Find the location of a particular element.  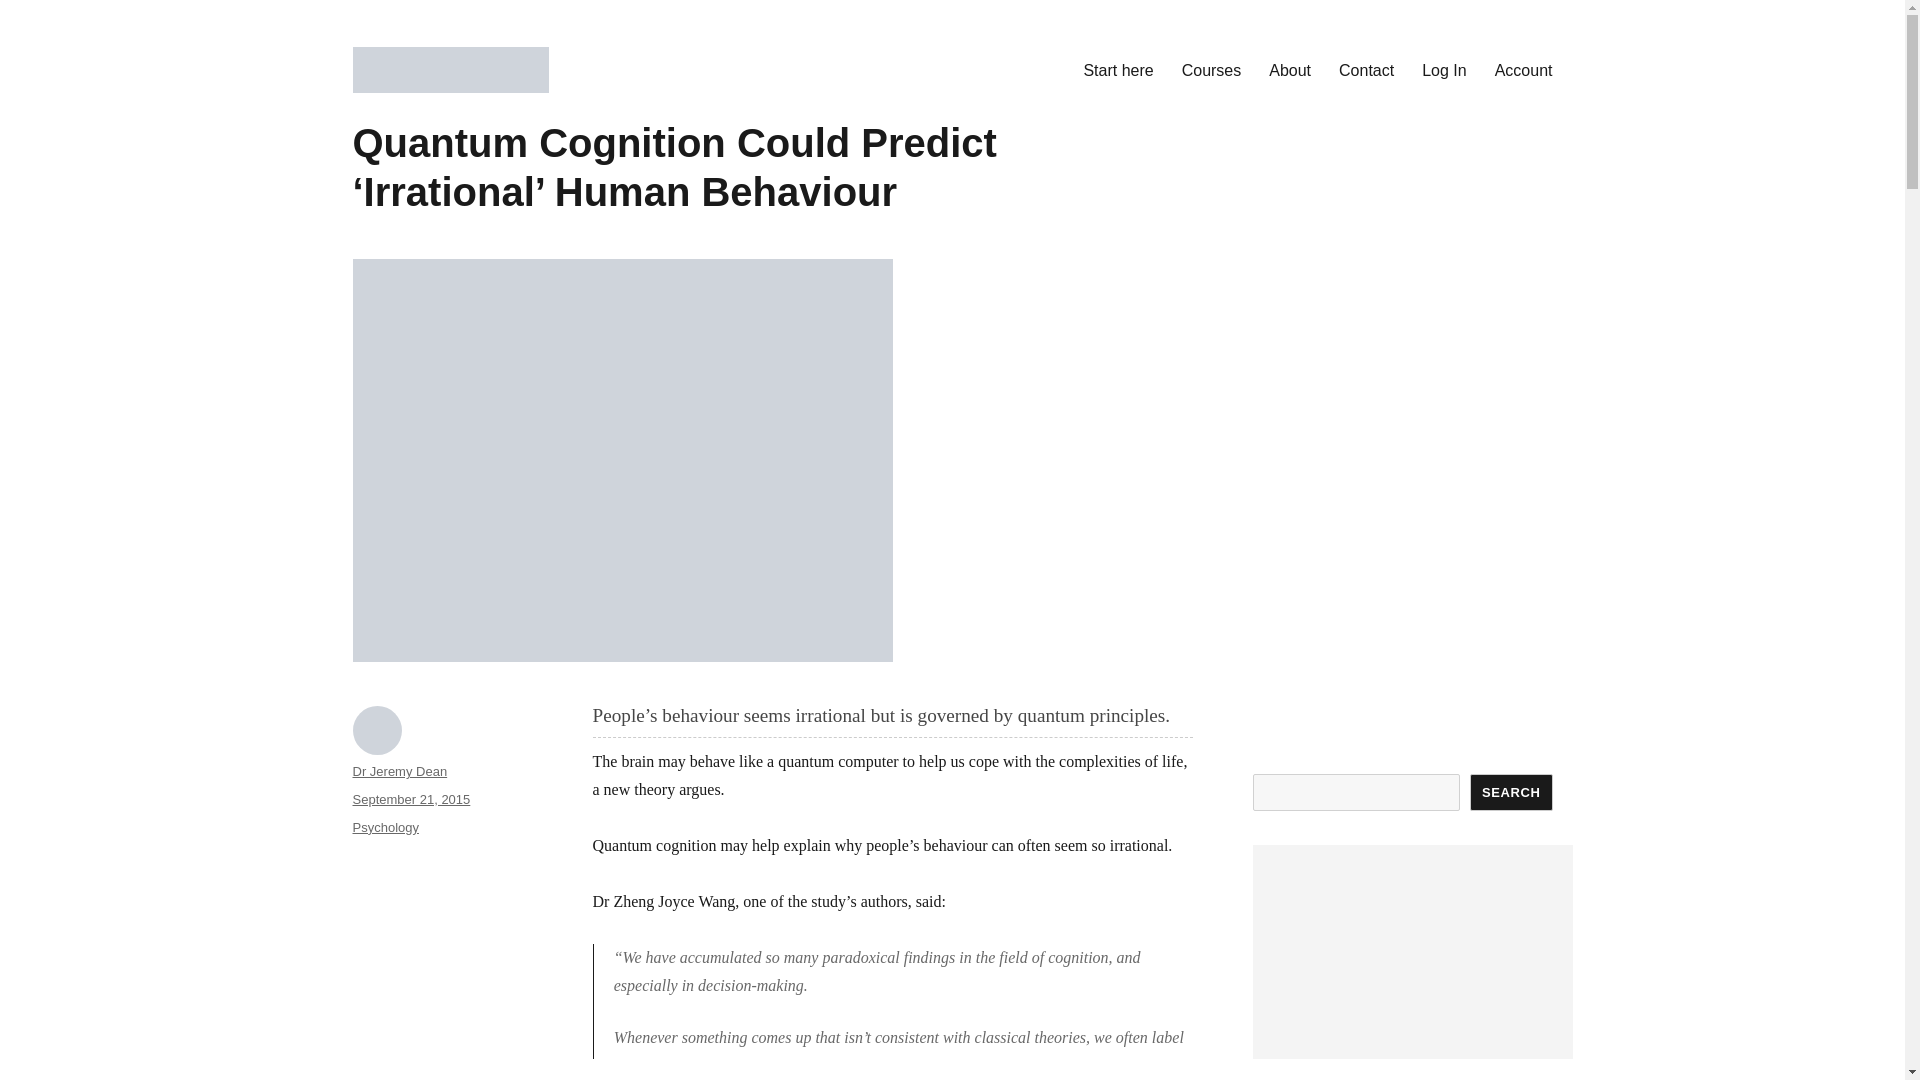

SEARCH is located at coordinates (1512, 792).